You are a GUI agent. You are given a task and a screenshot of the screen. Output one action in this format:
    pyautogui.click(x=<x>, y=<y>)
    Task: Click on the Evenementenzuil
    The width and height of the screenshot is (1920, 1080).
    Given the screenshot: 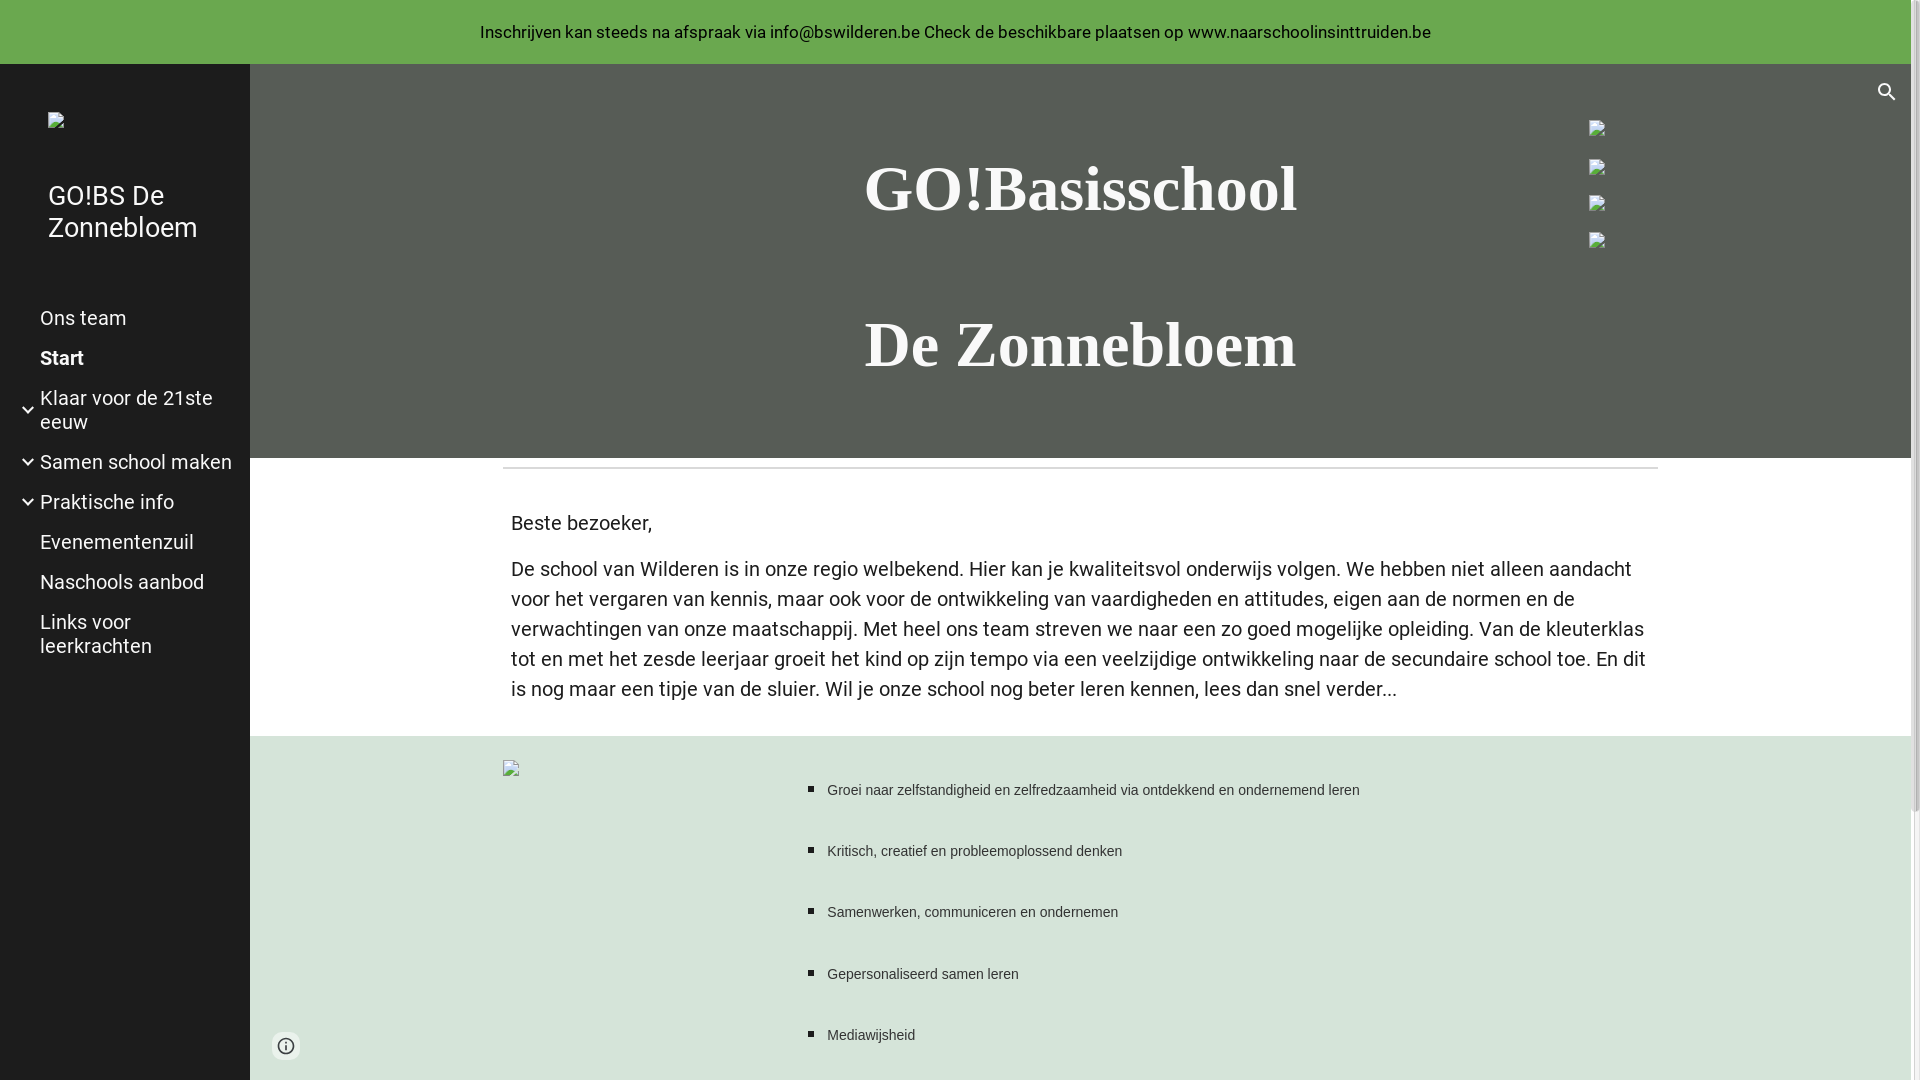 What is the action you would take?
    pyautogui.click(x=137, y=542)
    